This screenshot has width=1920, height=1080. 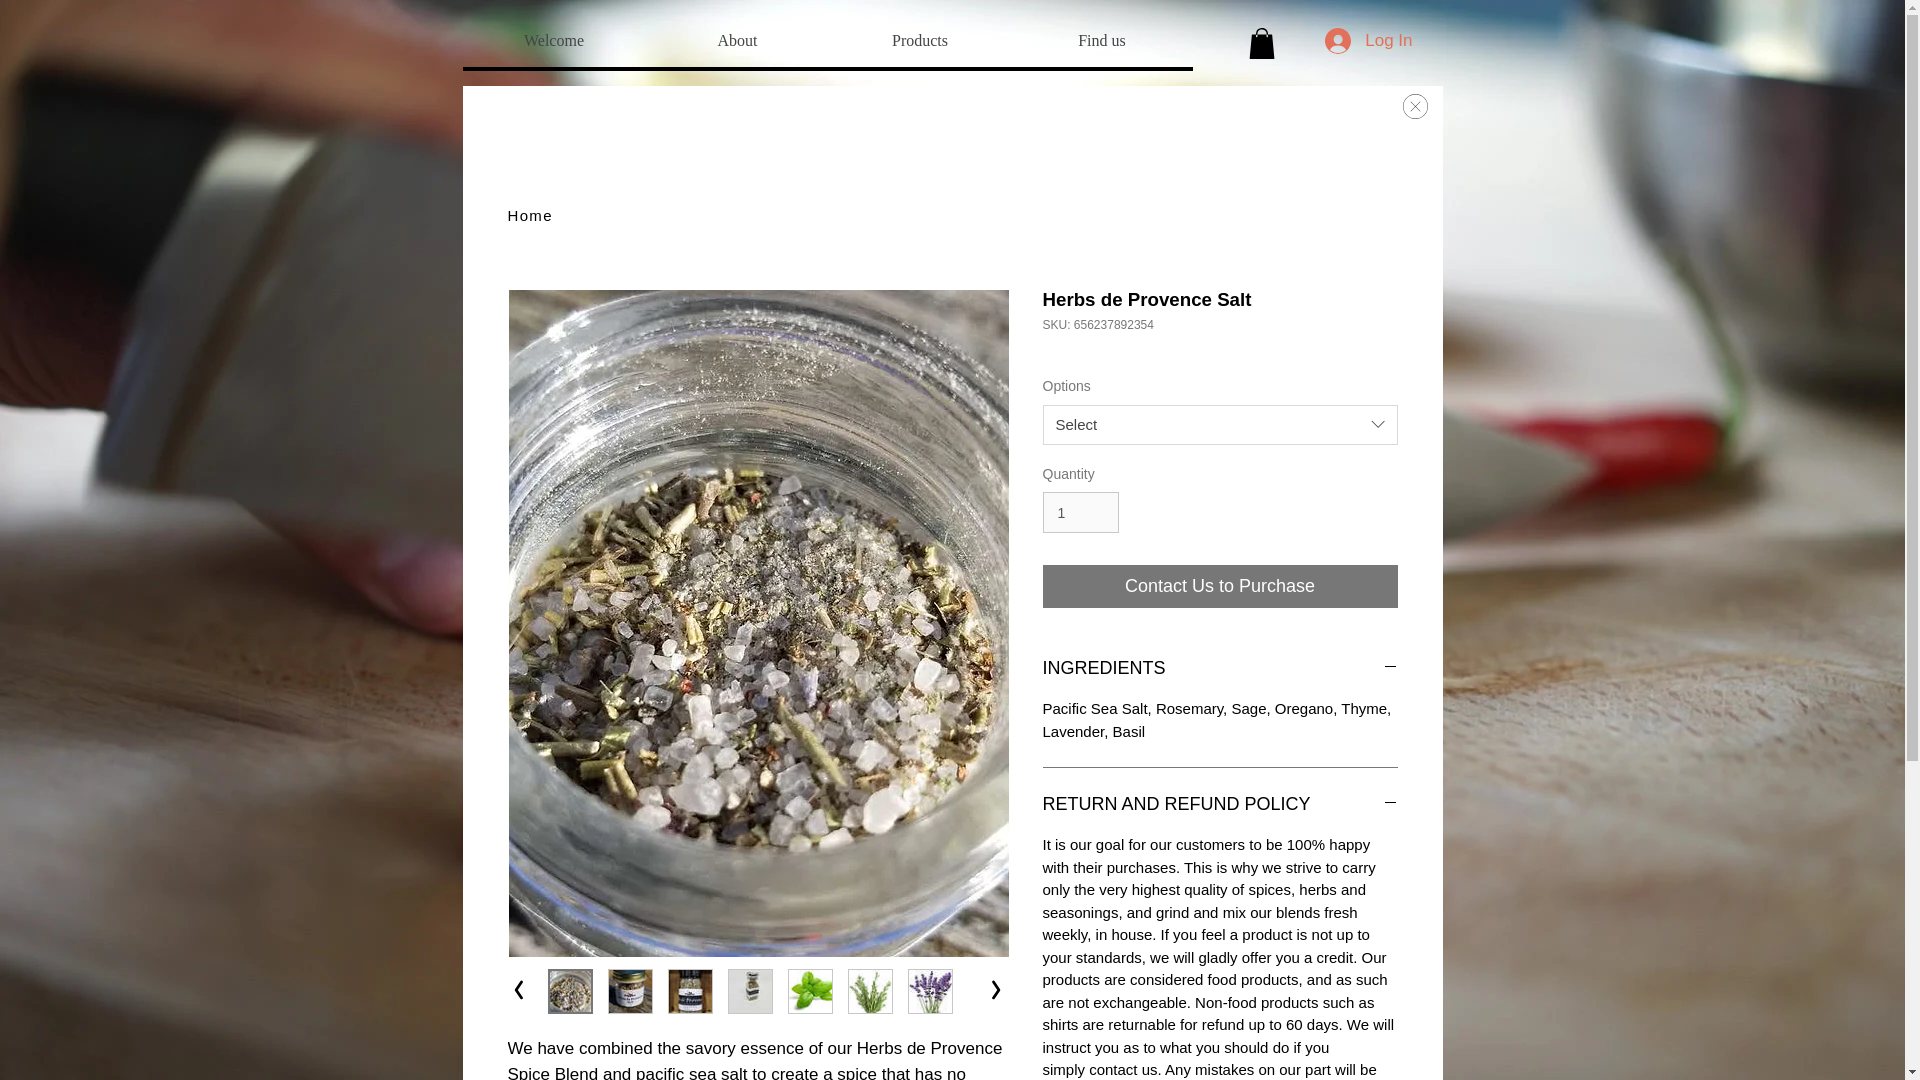 I want to click on 1, so click(x=1080, y=512).